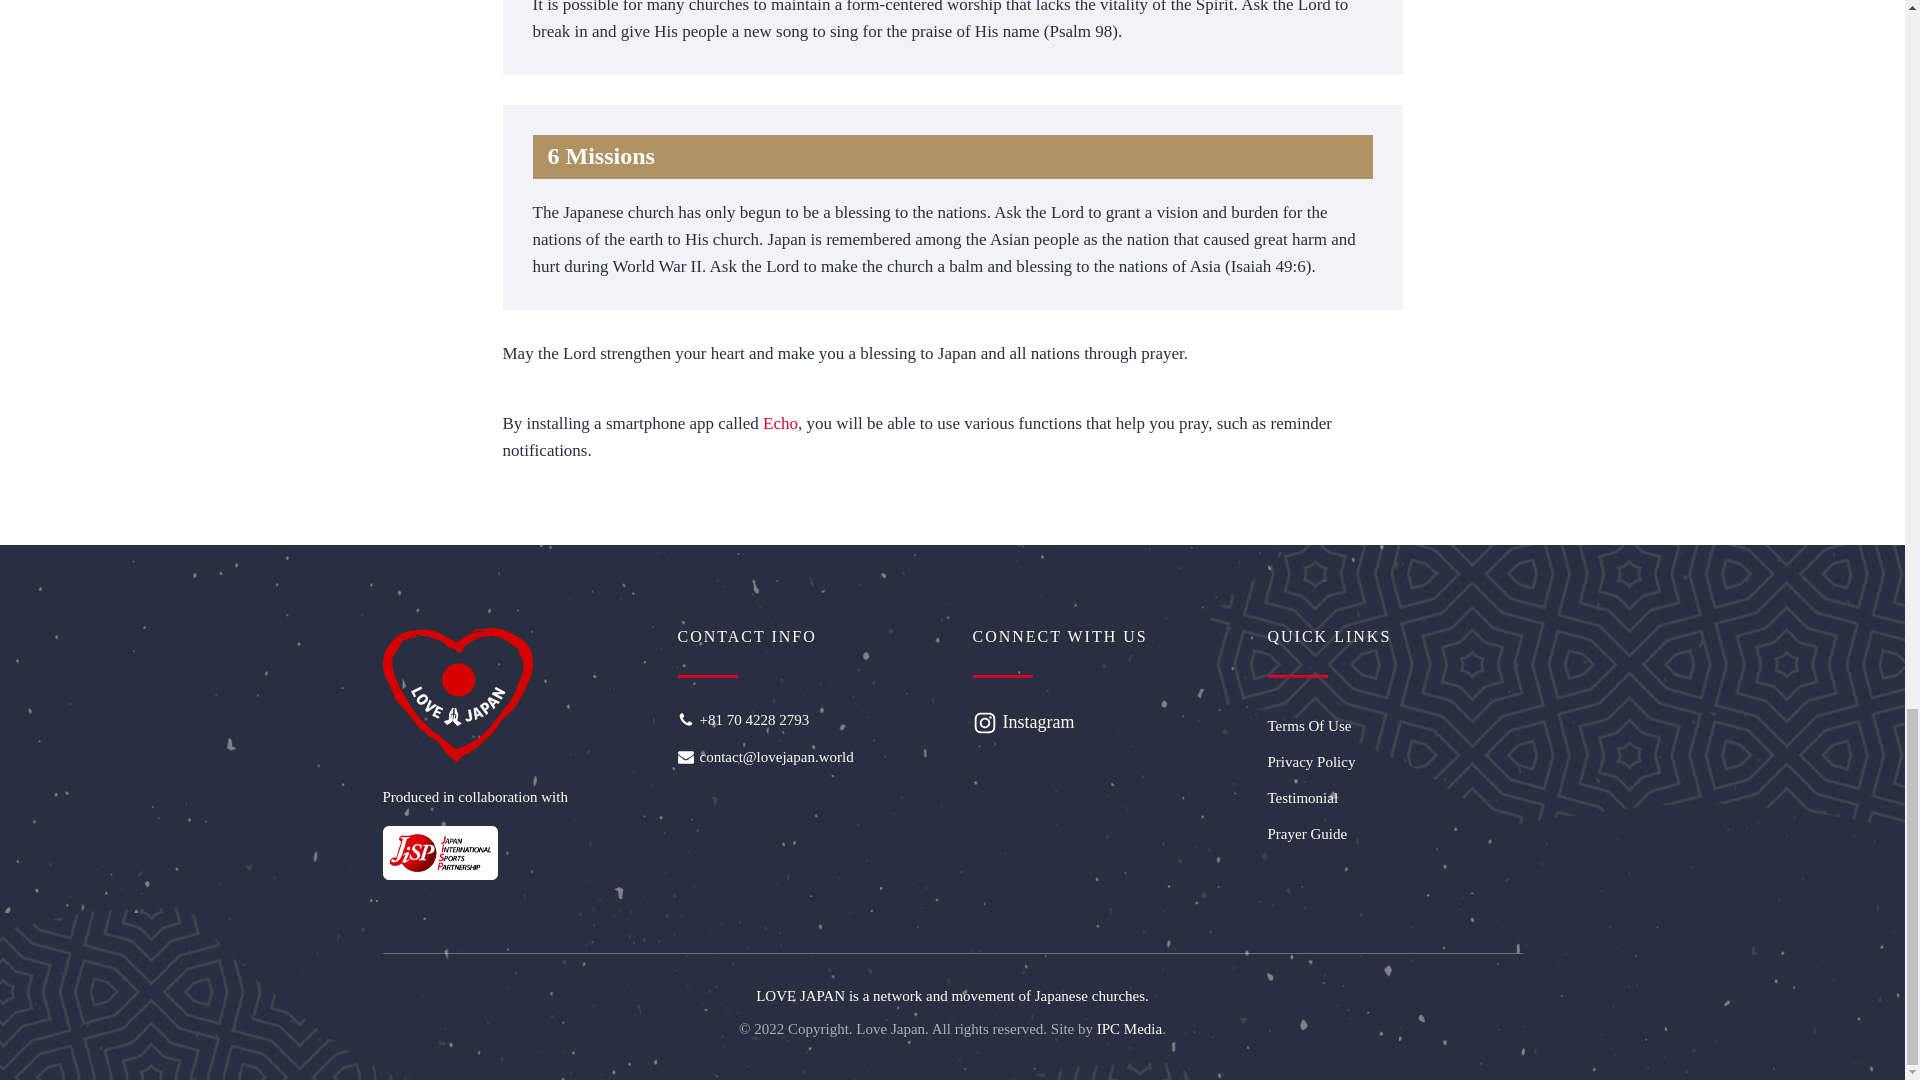  Describe the element at coordinates (1394, 726) in the screenshot. I see `Terms Of Use` at that location.